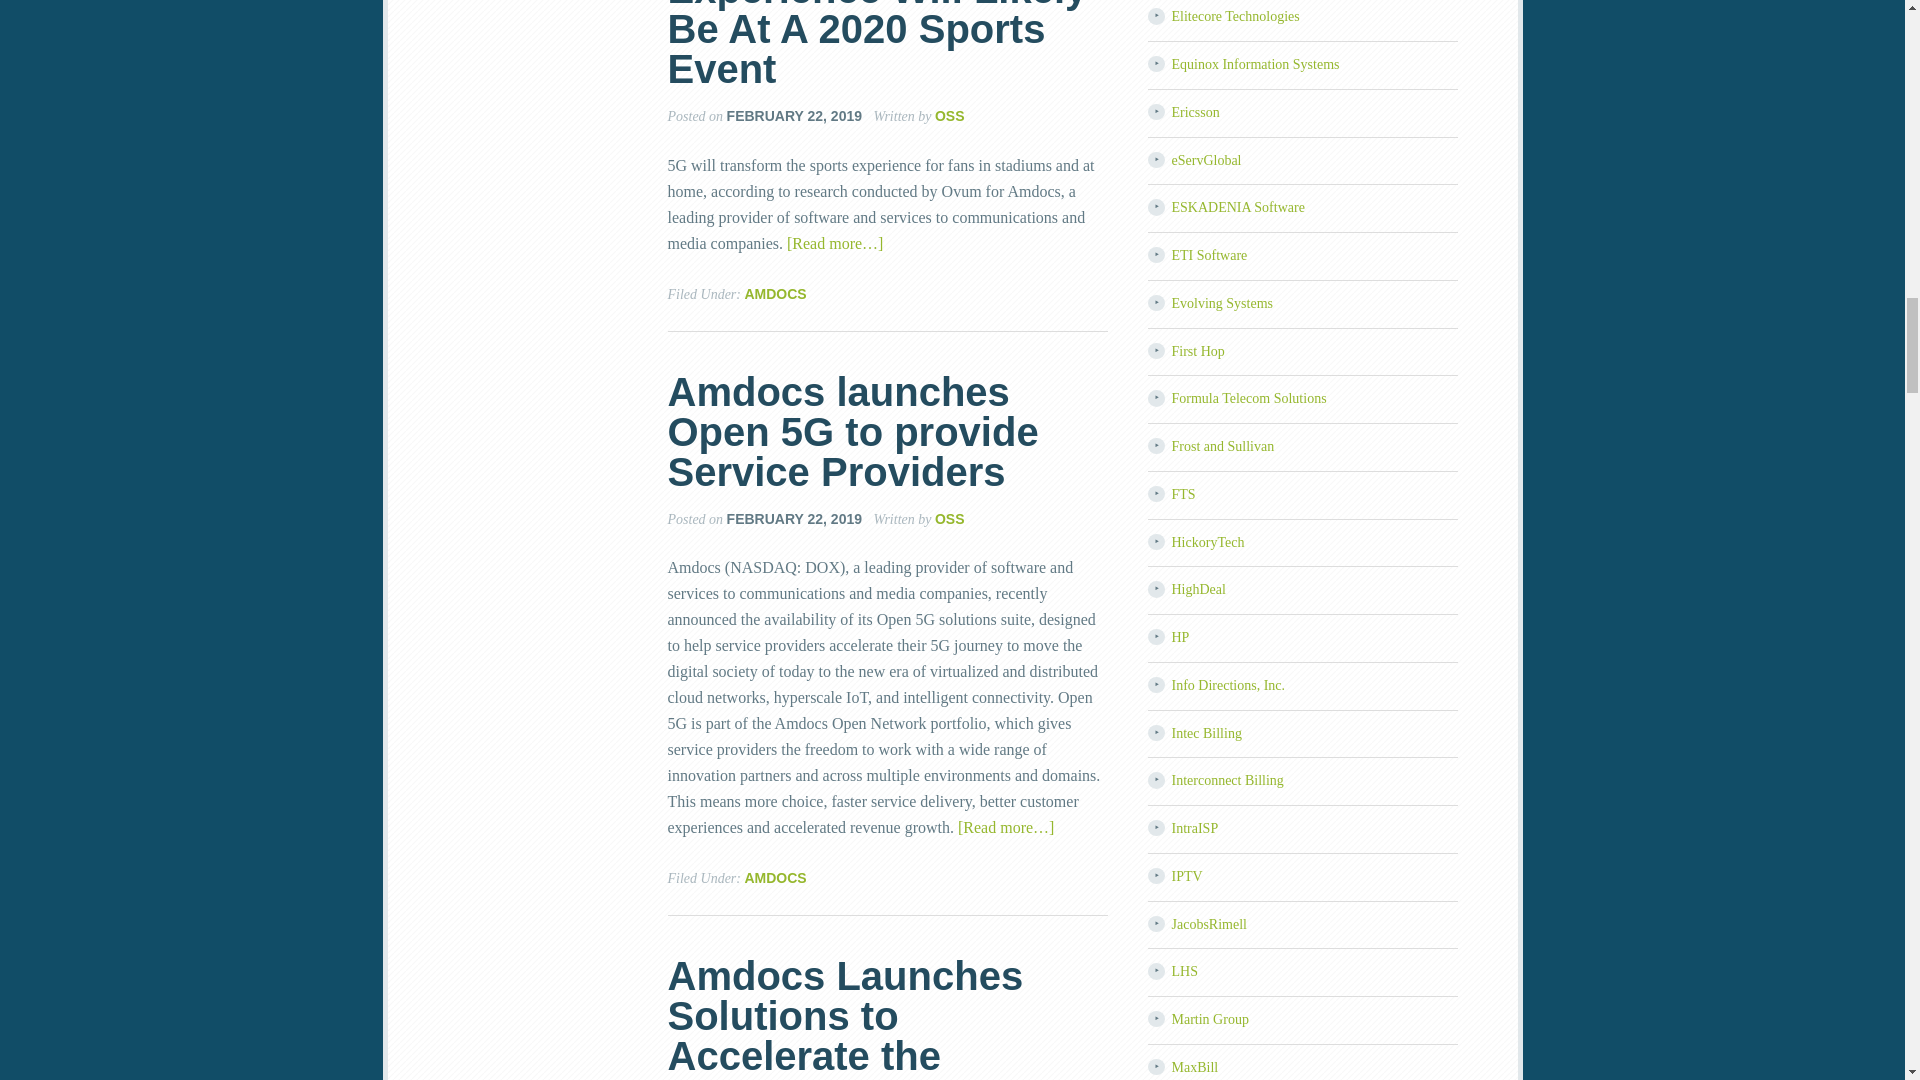 Image resolution: width=1920 pixels, height=1080 pixels. Describe the element at coordinates (775, 294) in the screenshot. I see `AMDOCS` at that location.